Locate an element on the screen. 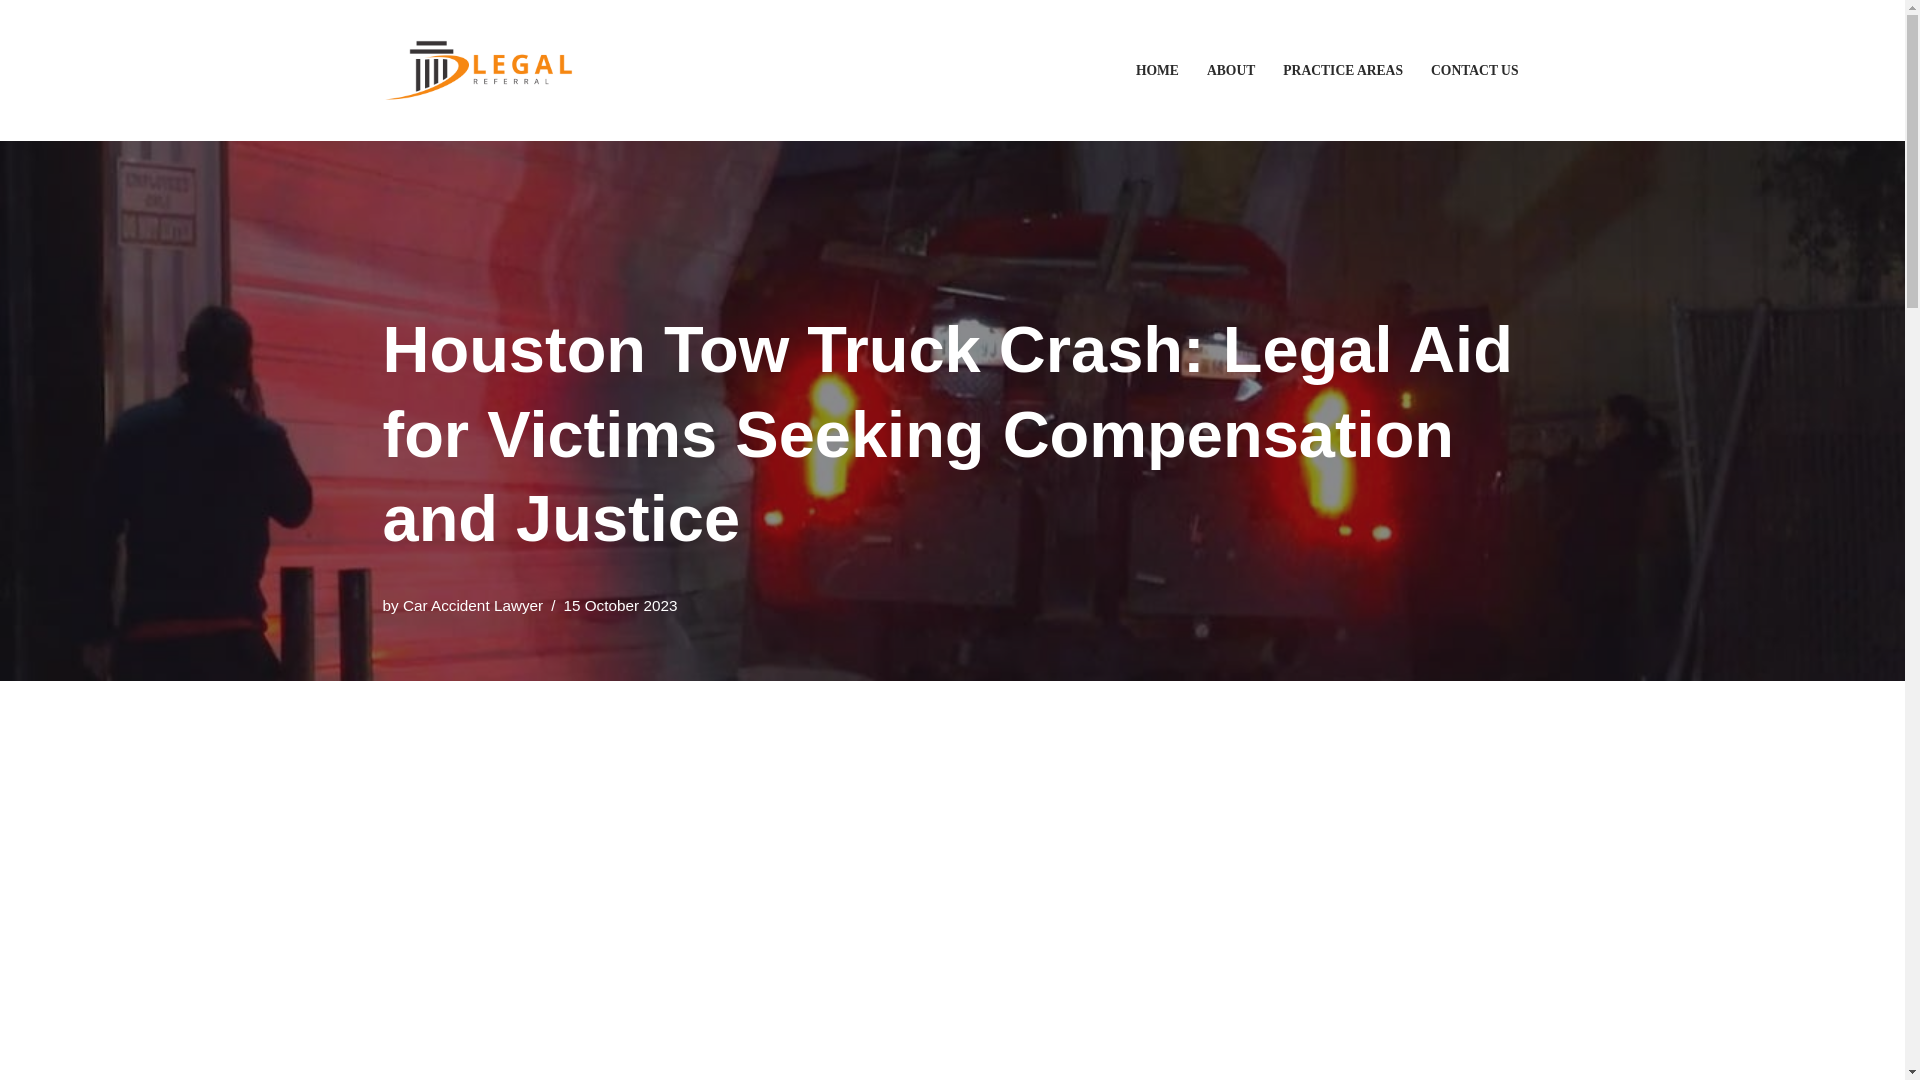 Image resolution: width=1920 pixels, height=1080 pixels. HOME is located at coordinates (1157, 70).